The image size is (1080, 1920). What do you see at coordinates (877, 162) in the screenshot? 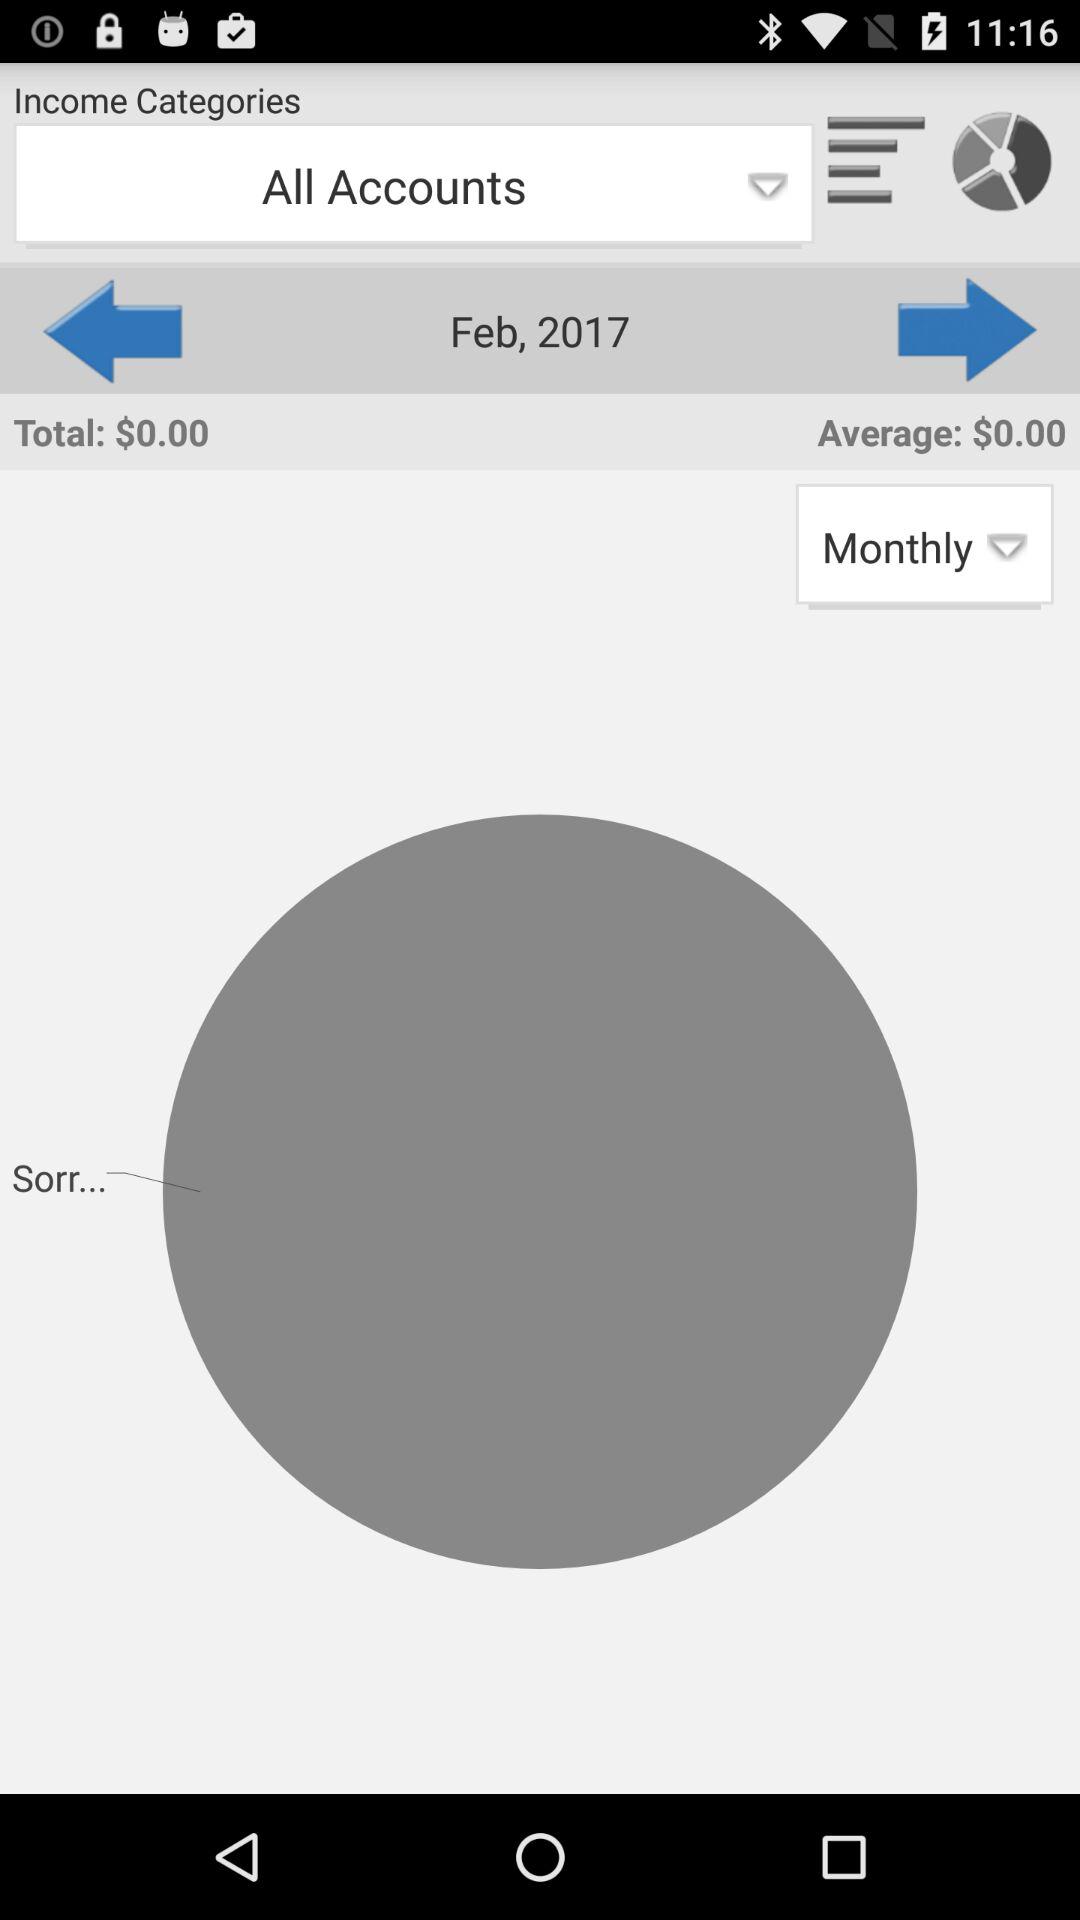
I see `bar graph option` at bounding box center [877, 162].